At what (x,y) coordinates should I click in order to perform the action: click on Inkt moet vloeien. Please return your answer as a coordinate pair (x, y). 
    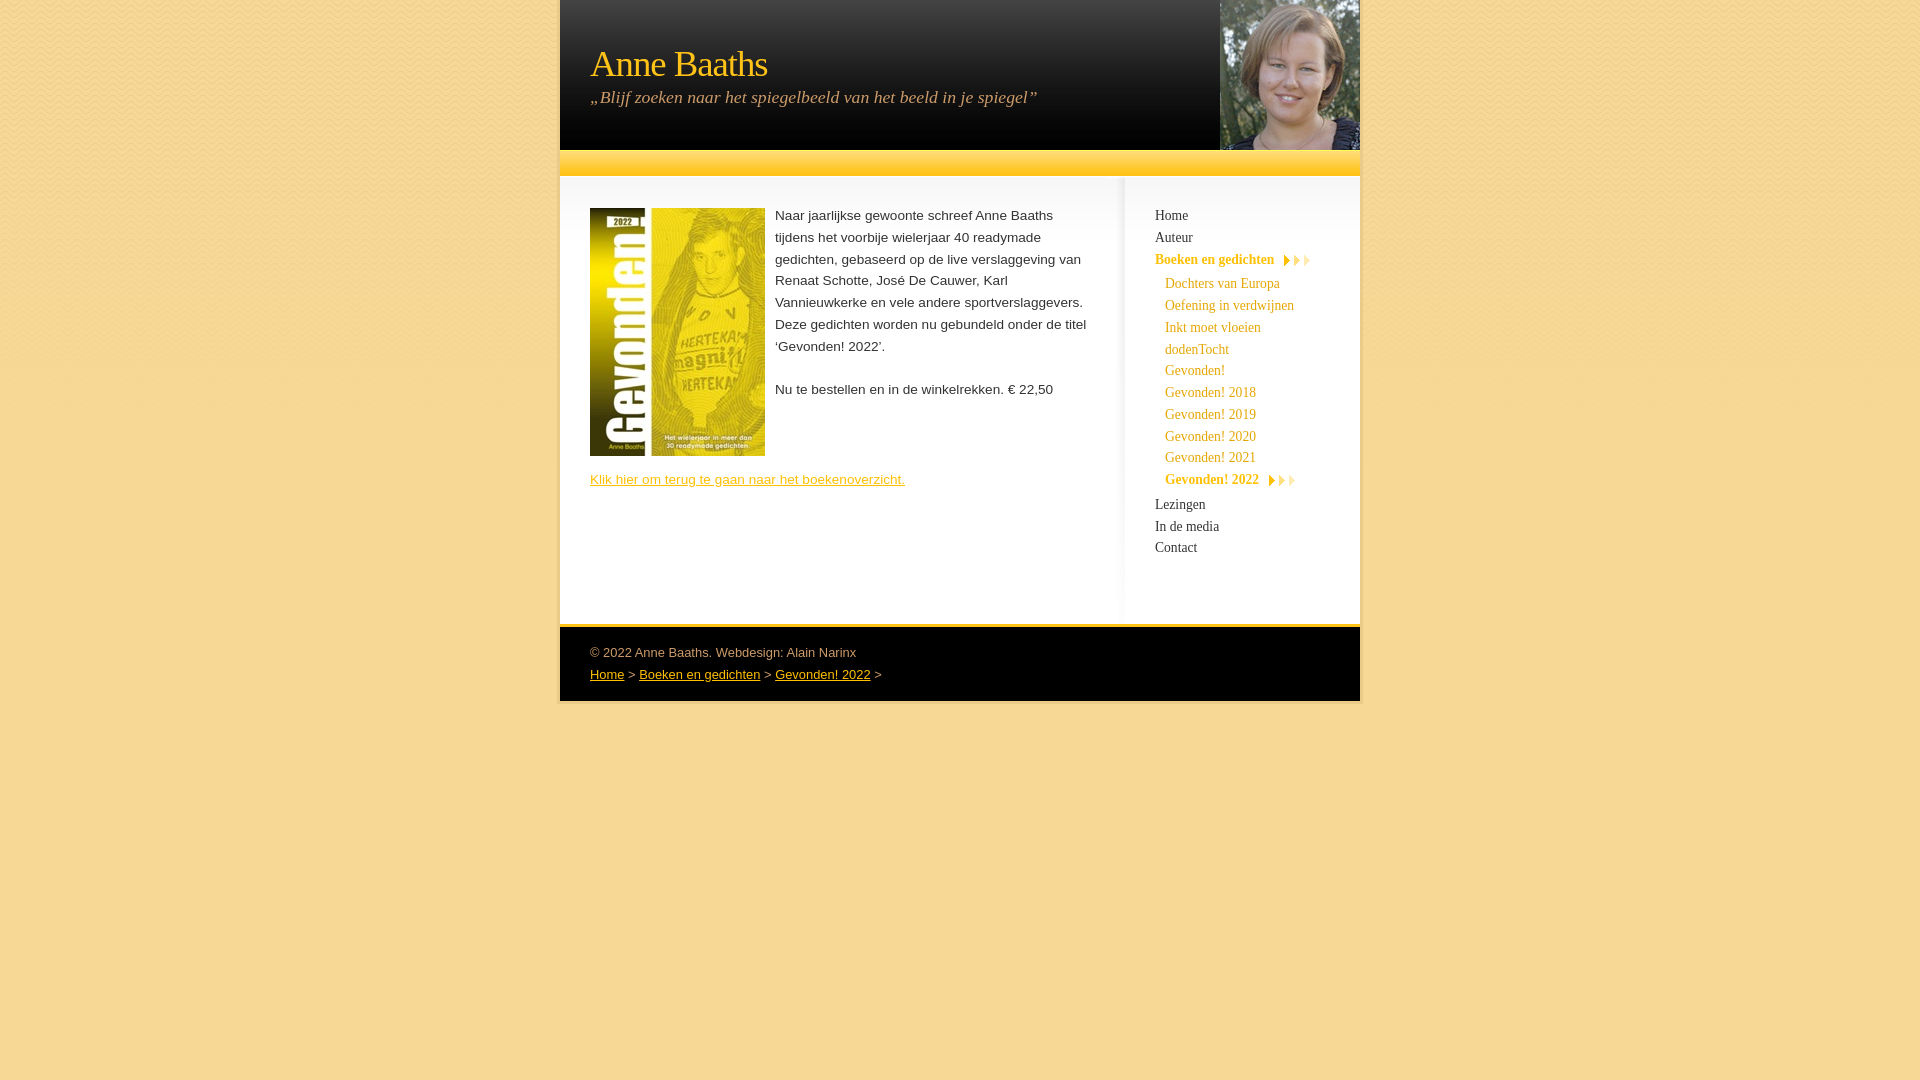
    Looking at the image, I should click on (1213, 328).